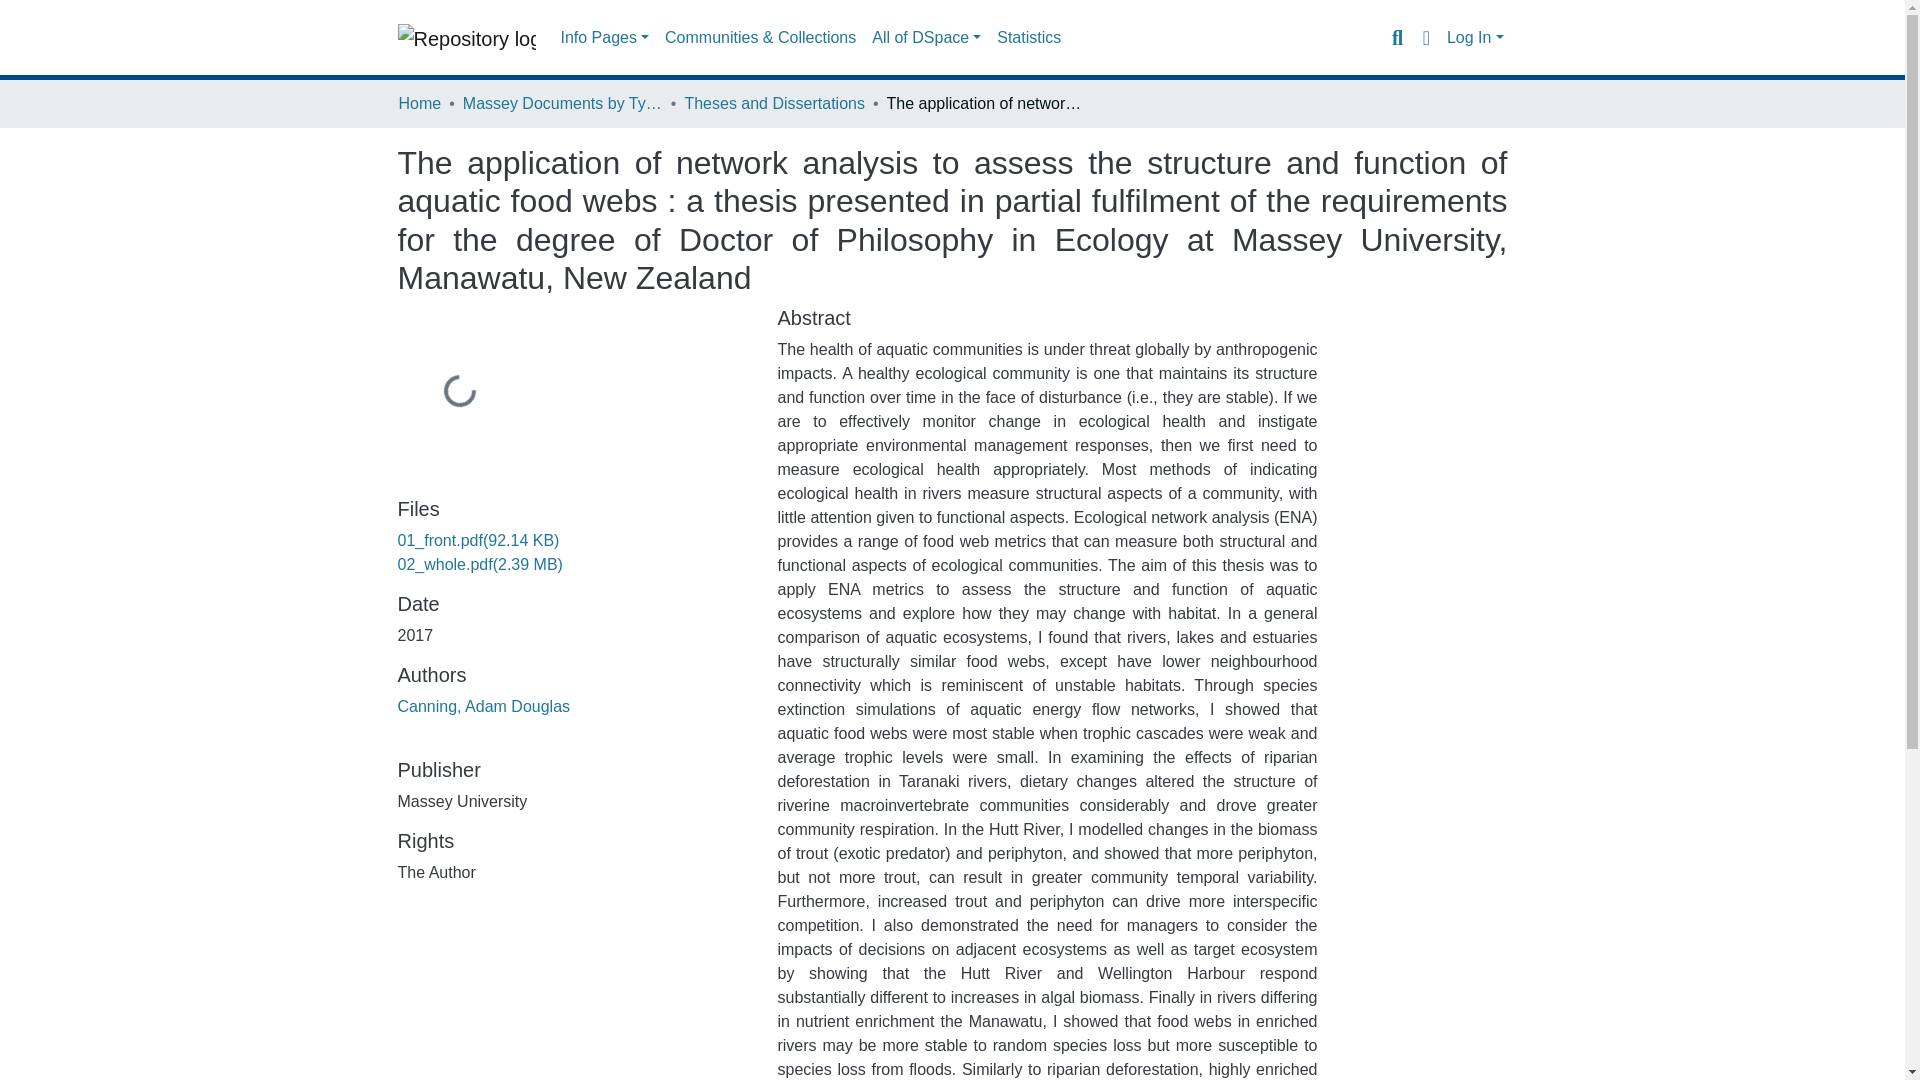  I want to click on All of DSpace, so click(926, 38).